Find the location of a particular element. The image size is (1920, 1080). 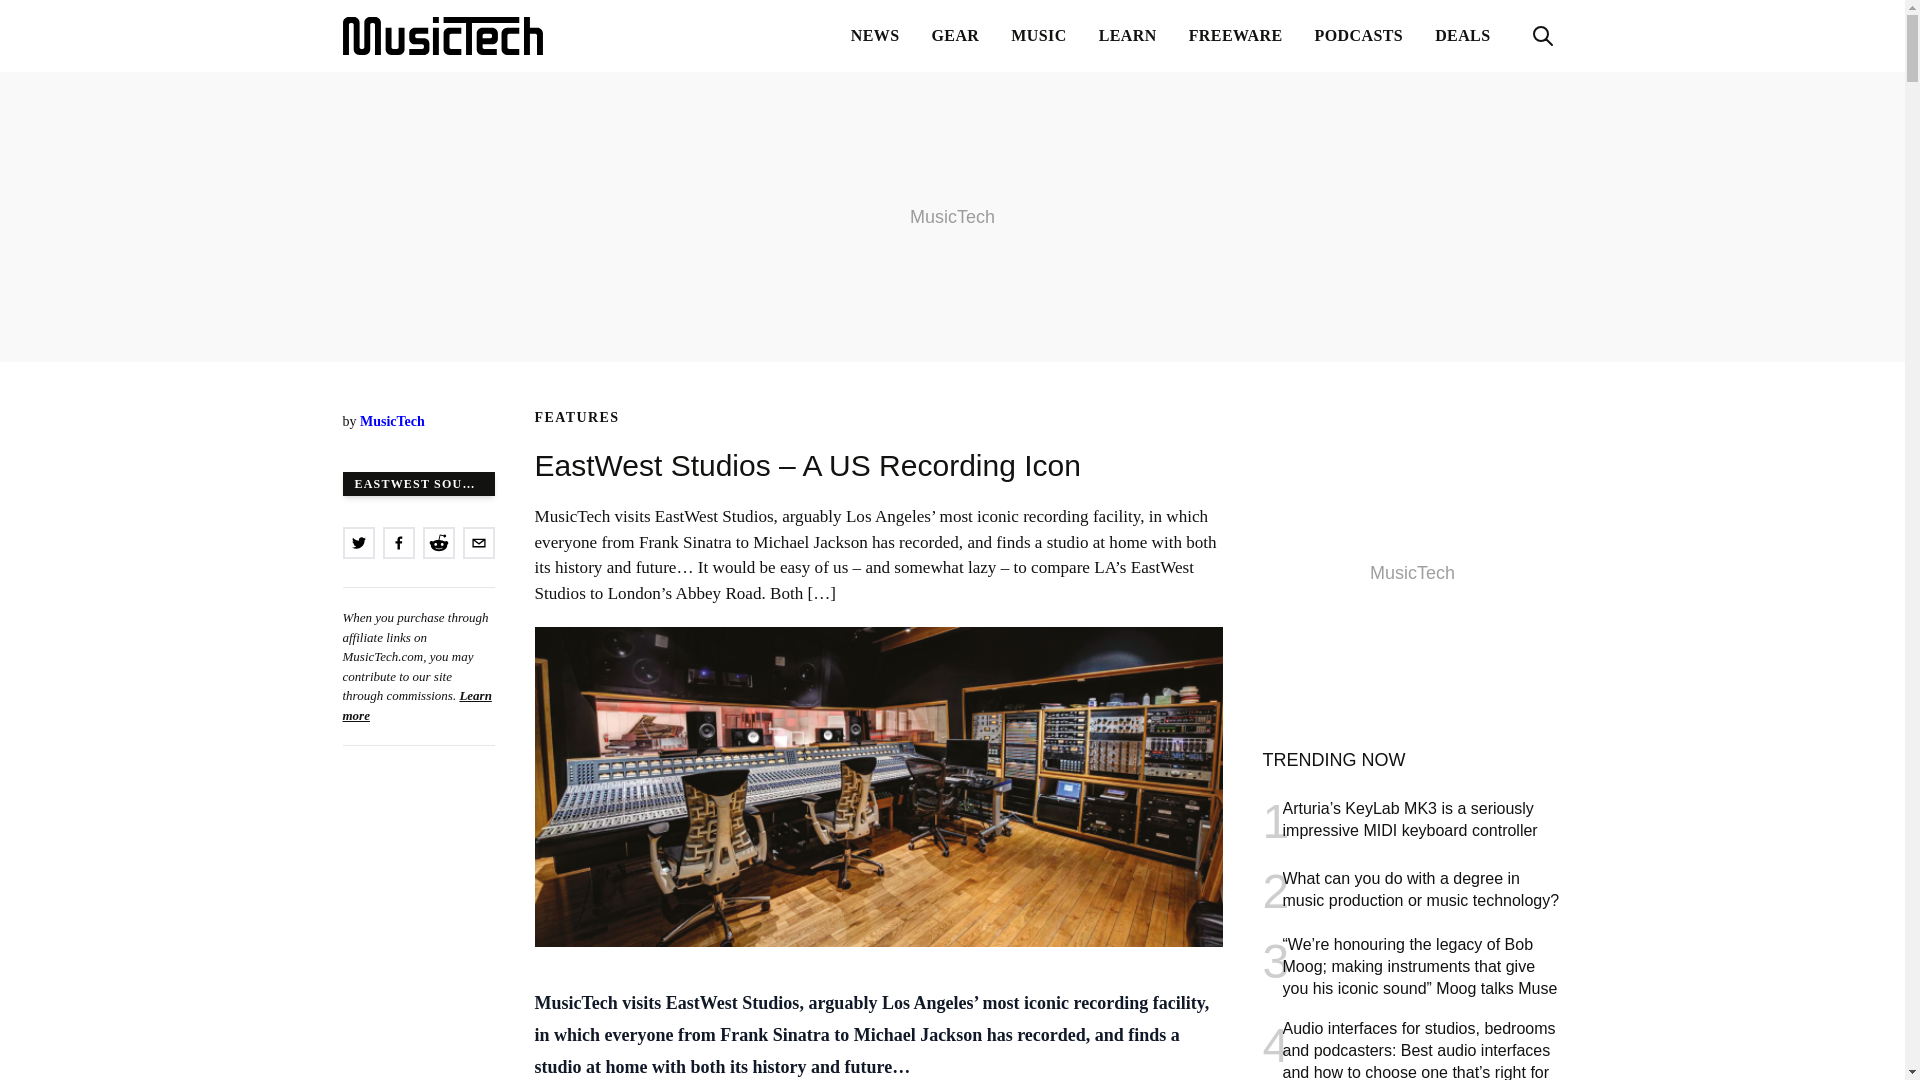

Learn more is located at coordinates (416, 704).